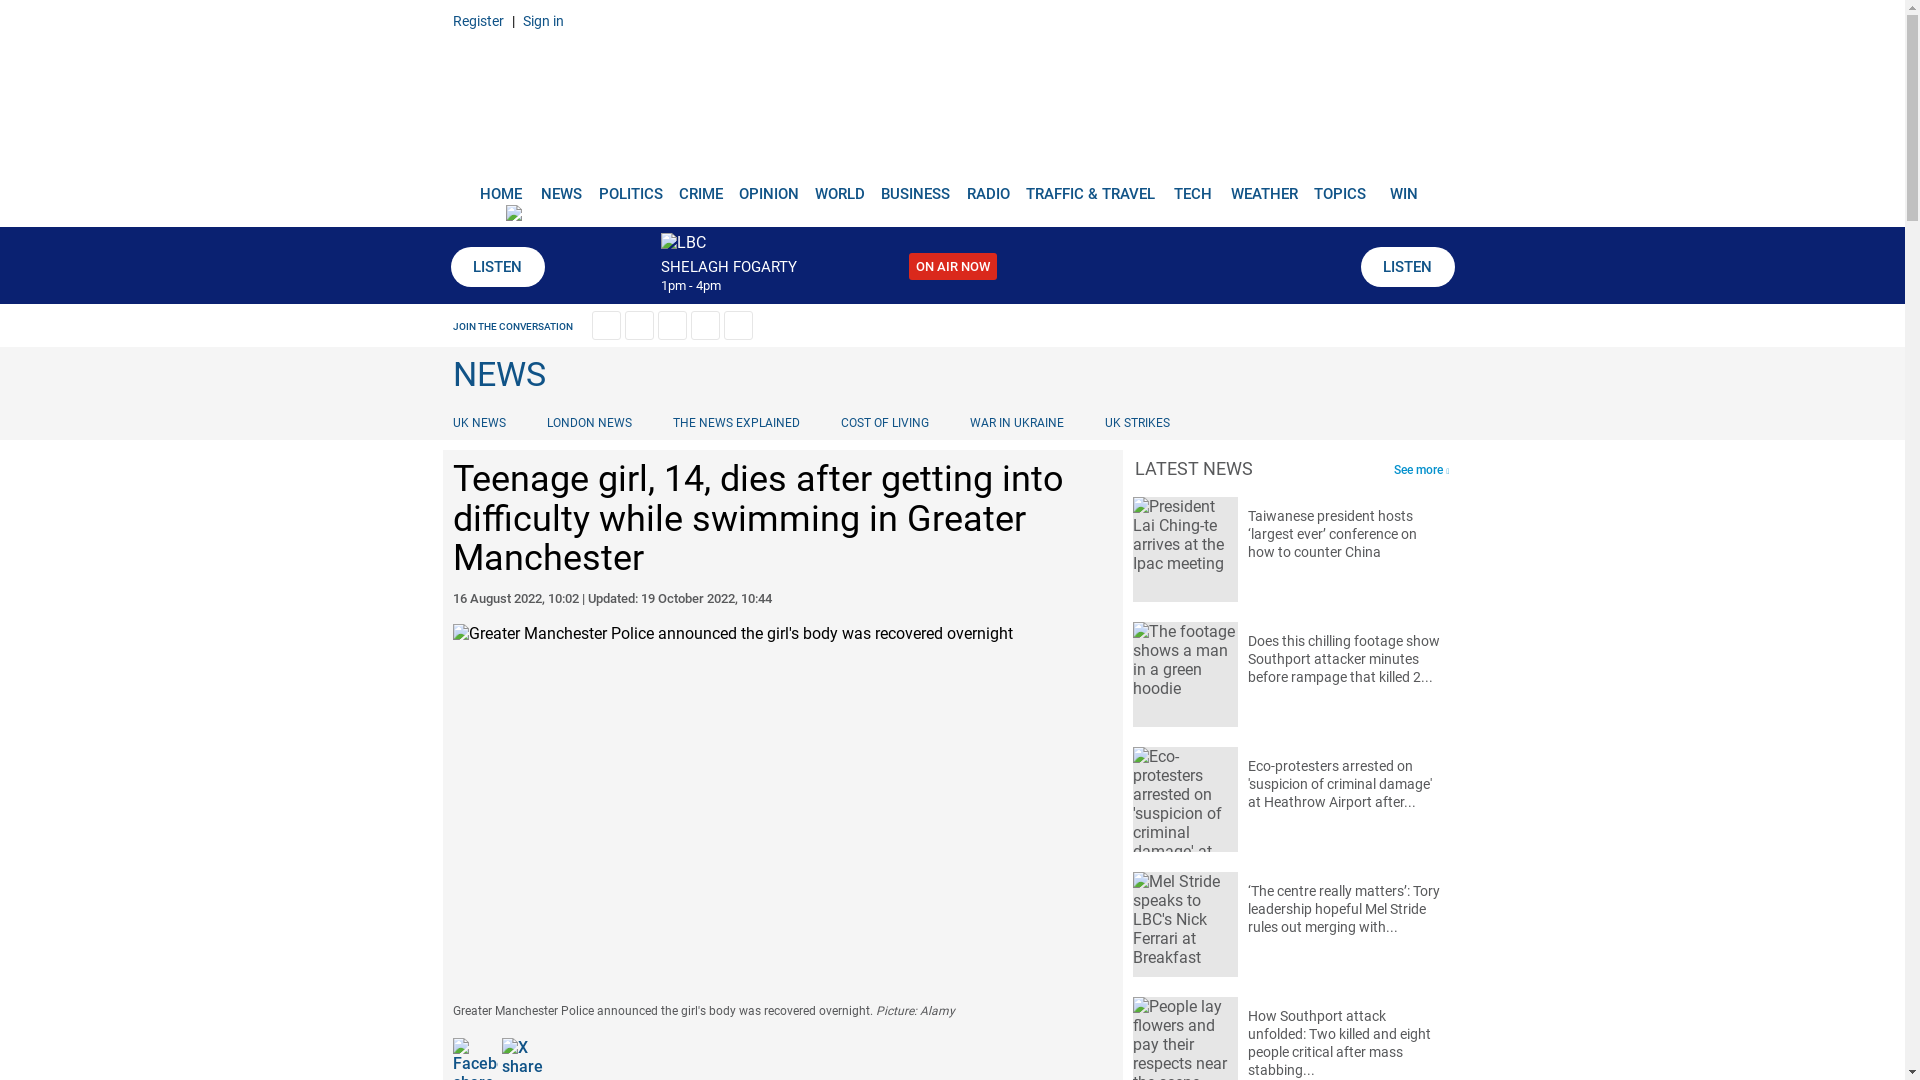  Describe the element at coordinates (884, 422) in the screenshot. I see `COST OF LIVING` at that location.